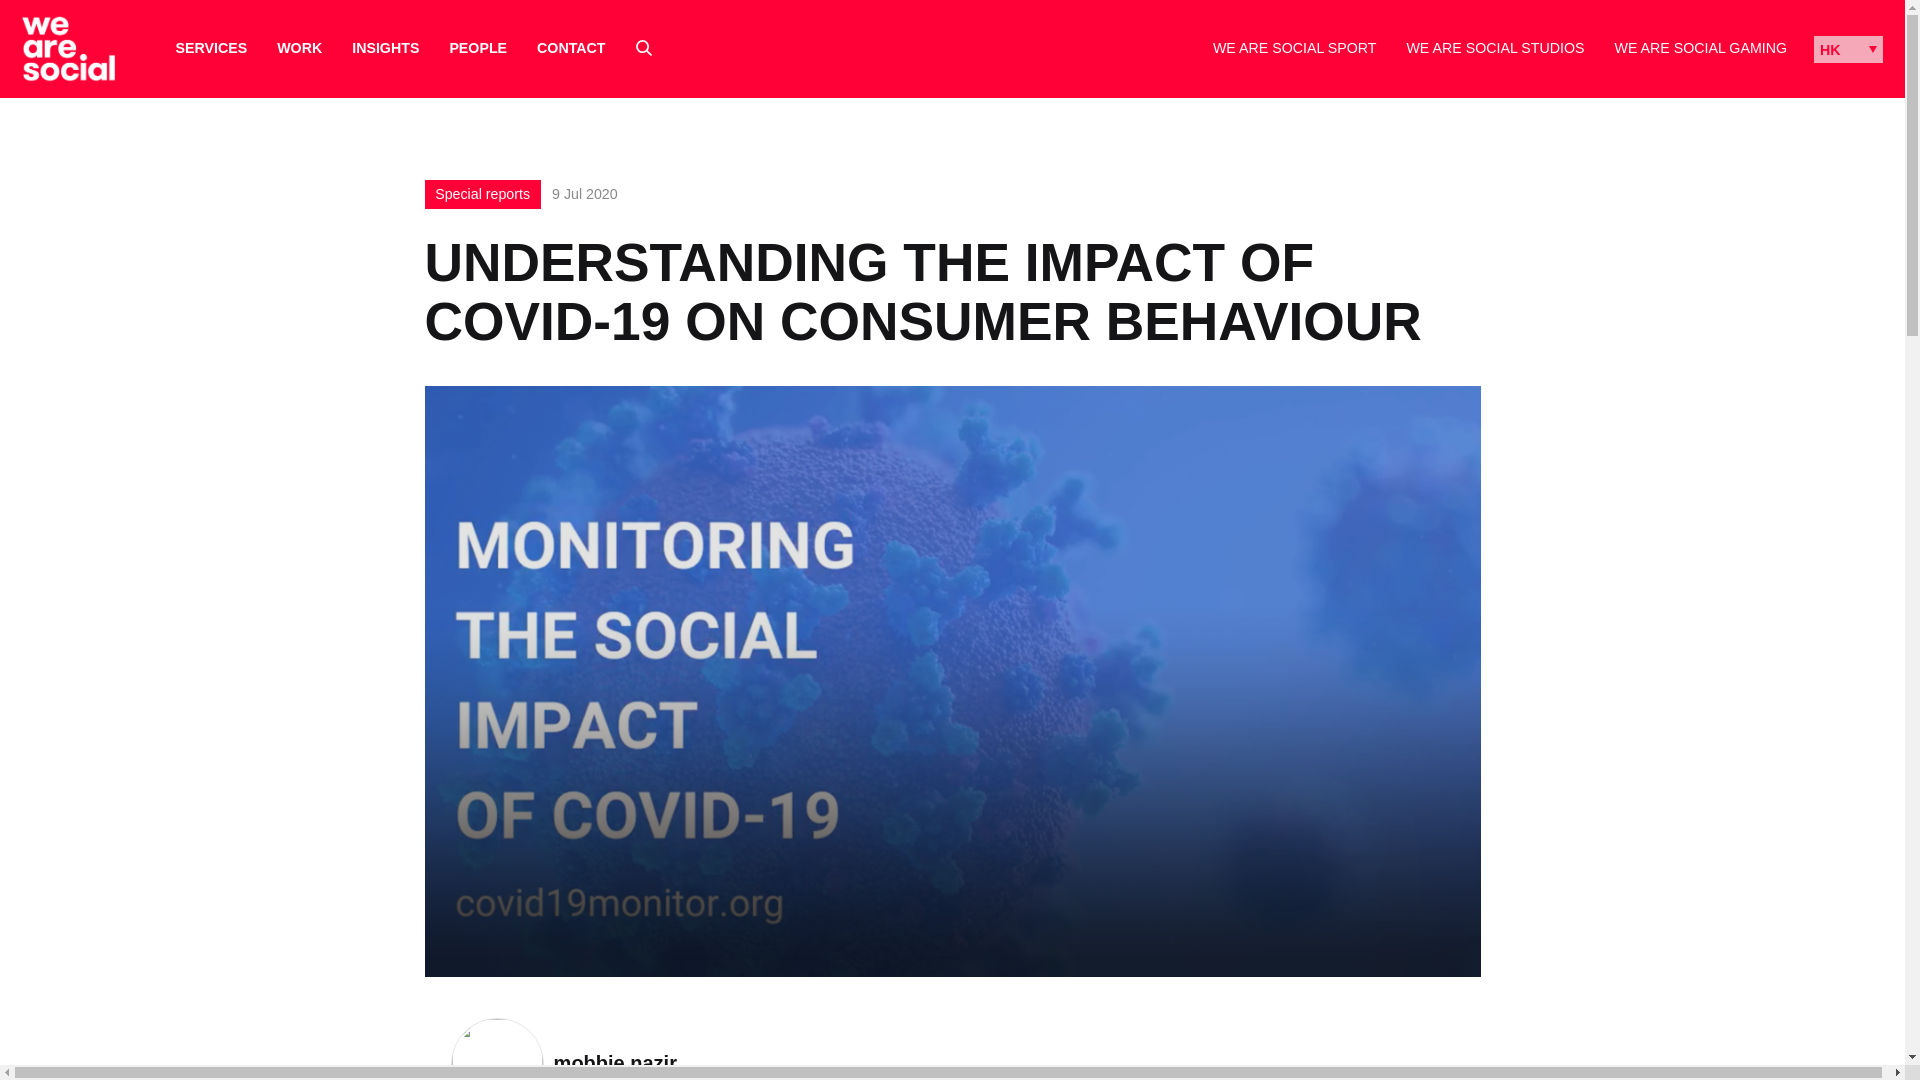  I want to click on PEOPLE, so click(478, 48).